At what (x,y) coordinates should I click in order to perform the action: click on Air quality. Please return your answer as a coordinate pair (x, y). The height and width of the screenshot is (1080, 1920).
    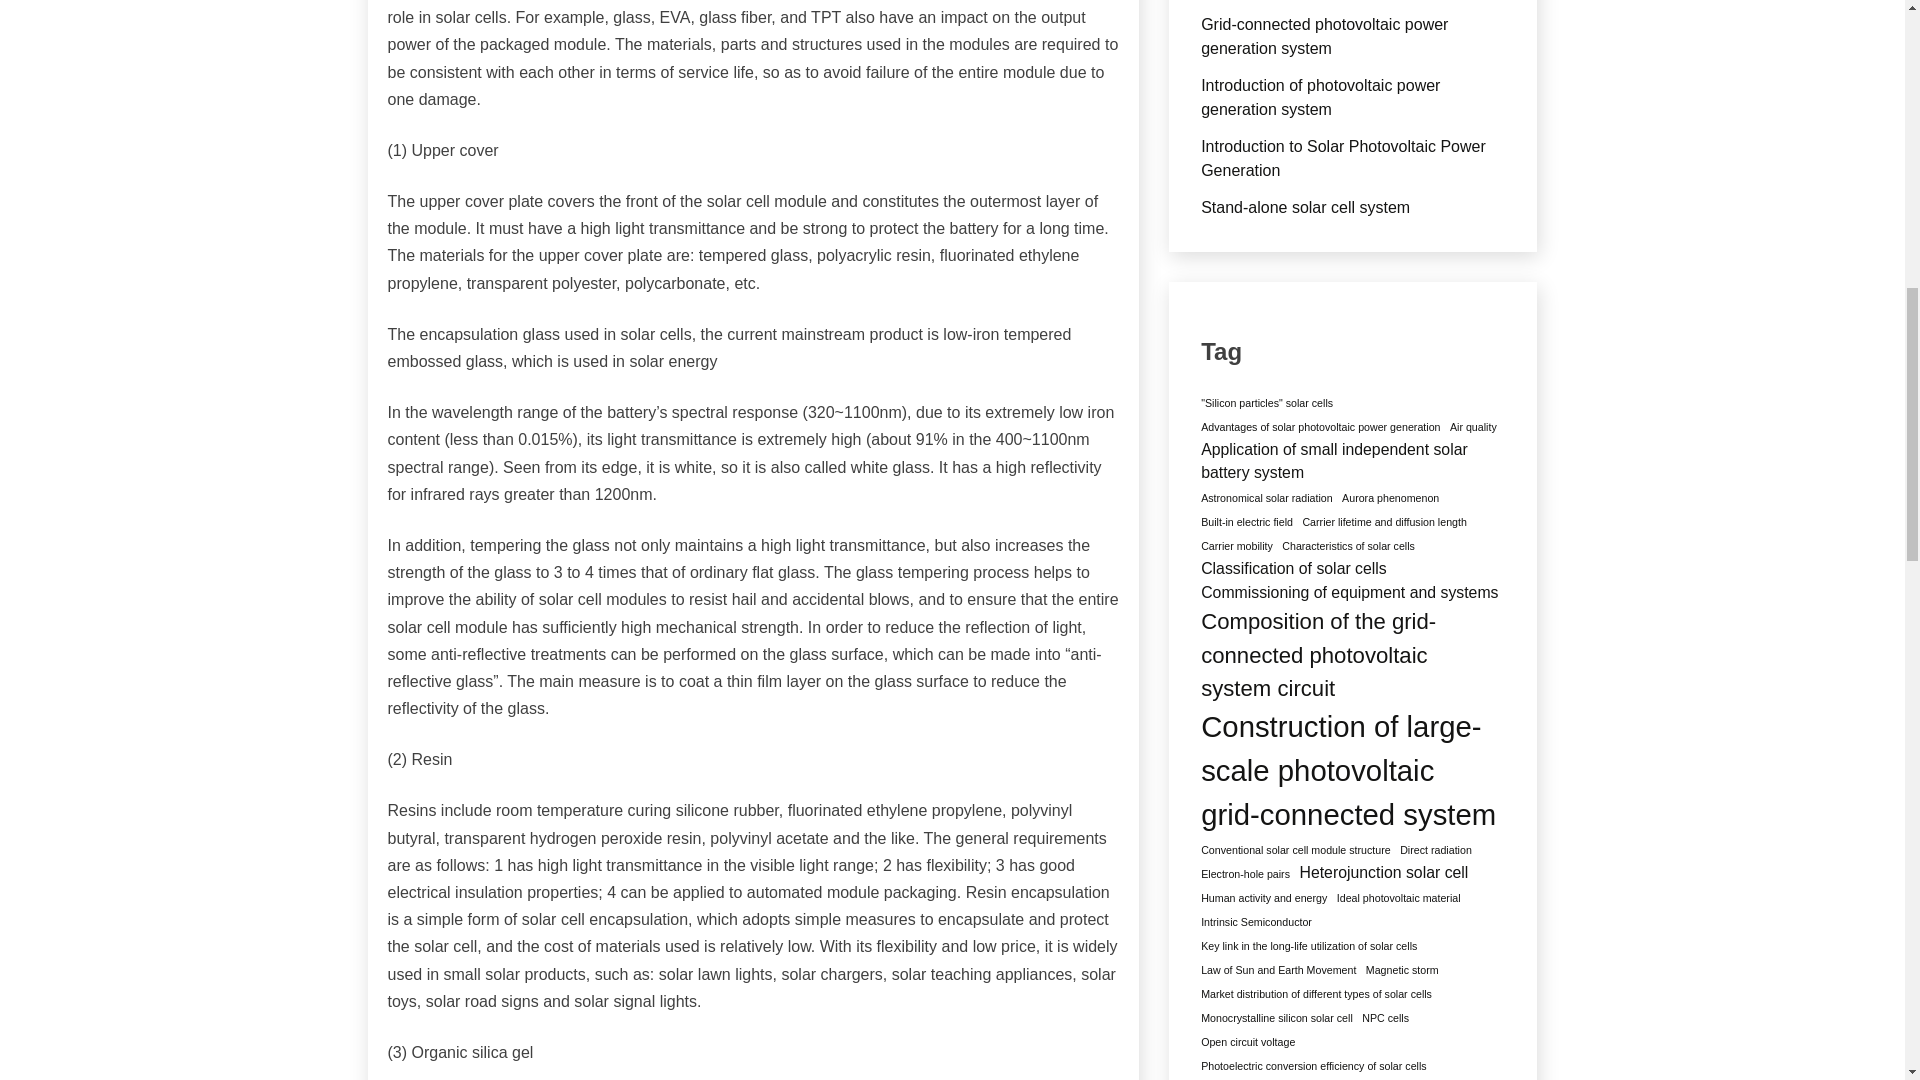
    Looking at the image, I should click on (1473, 427).